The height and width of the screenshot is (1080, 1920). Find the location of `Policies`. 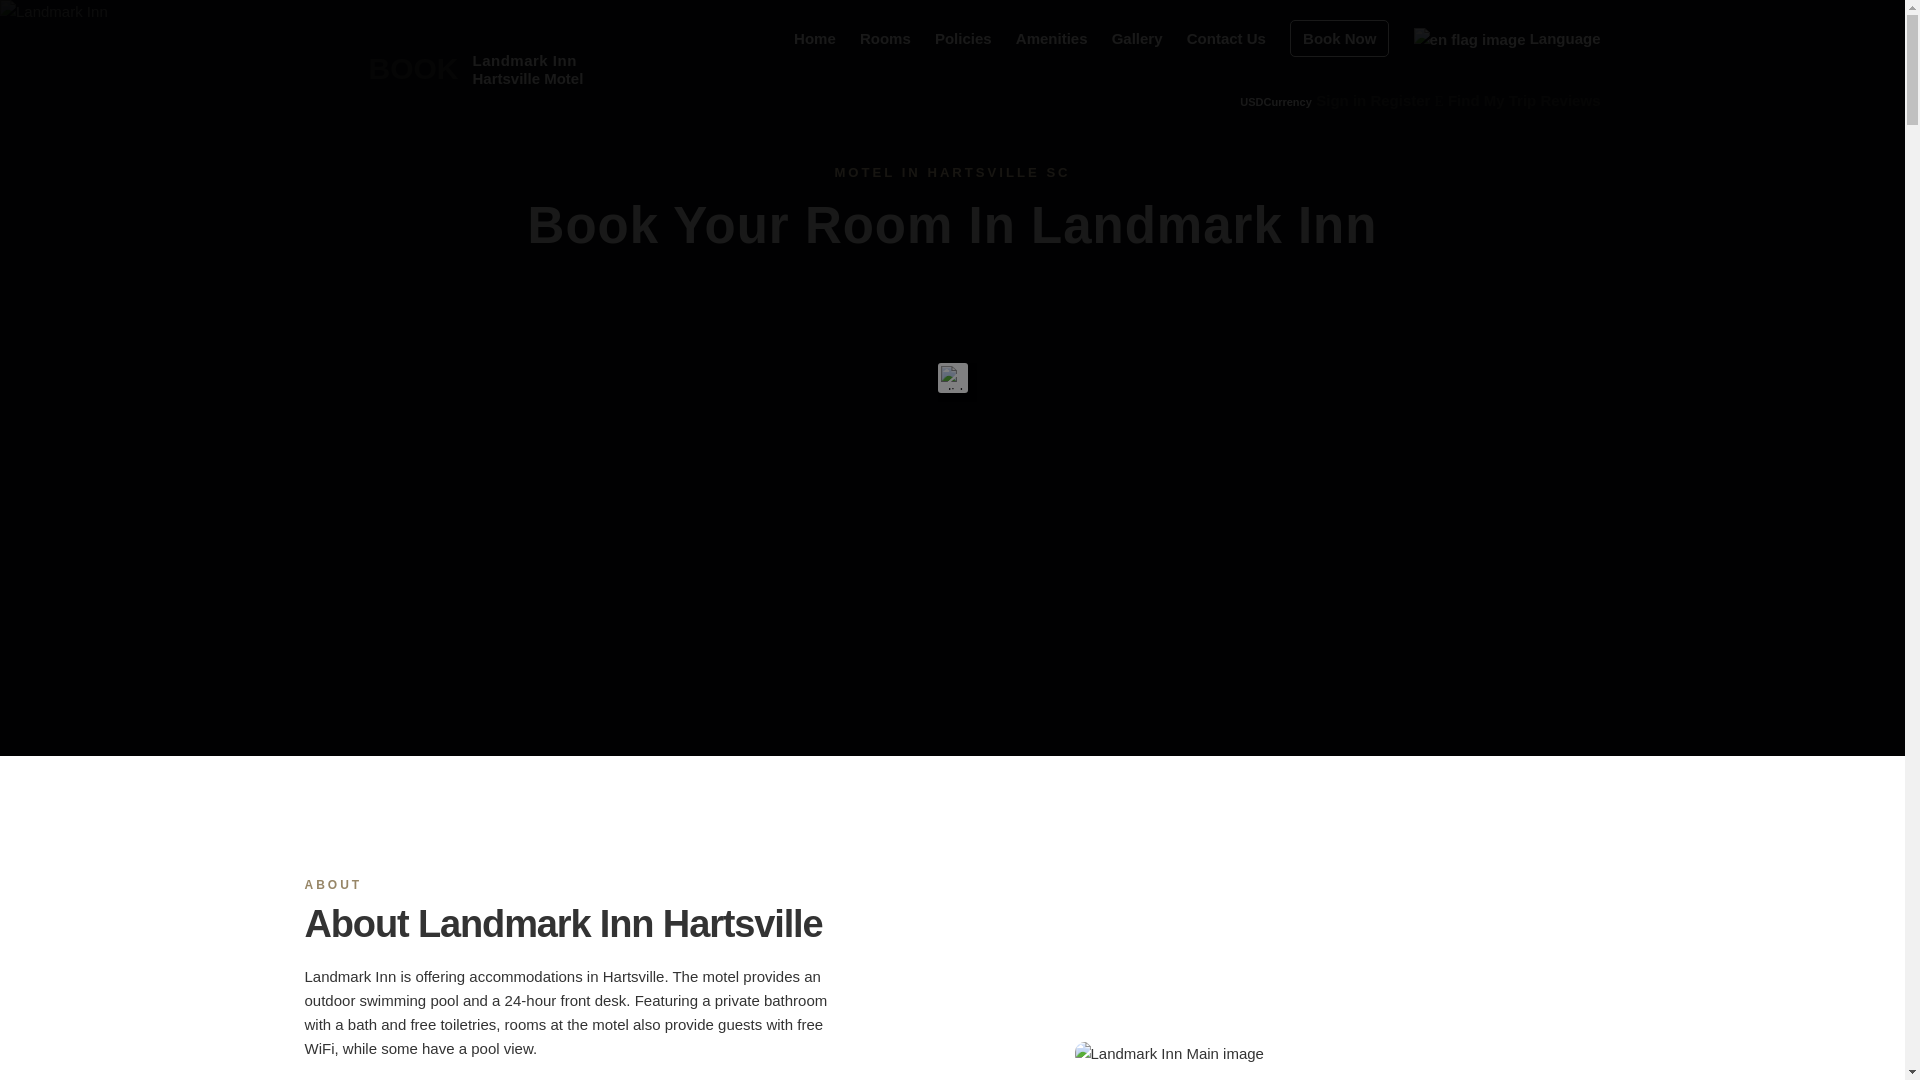

Policies is located at coordinates (1137, 38).